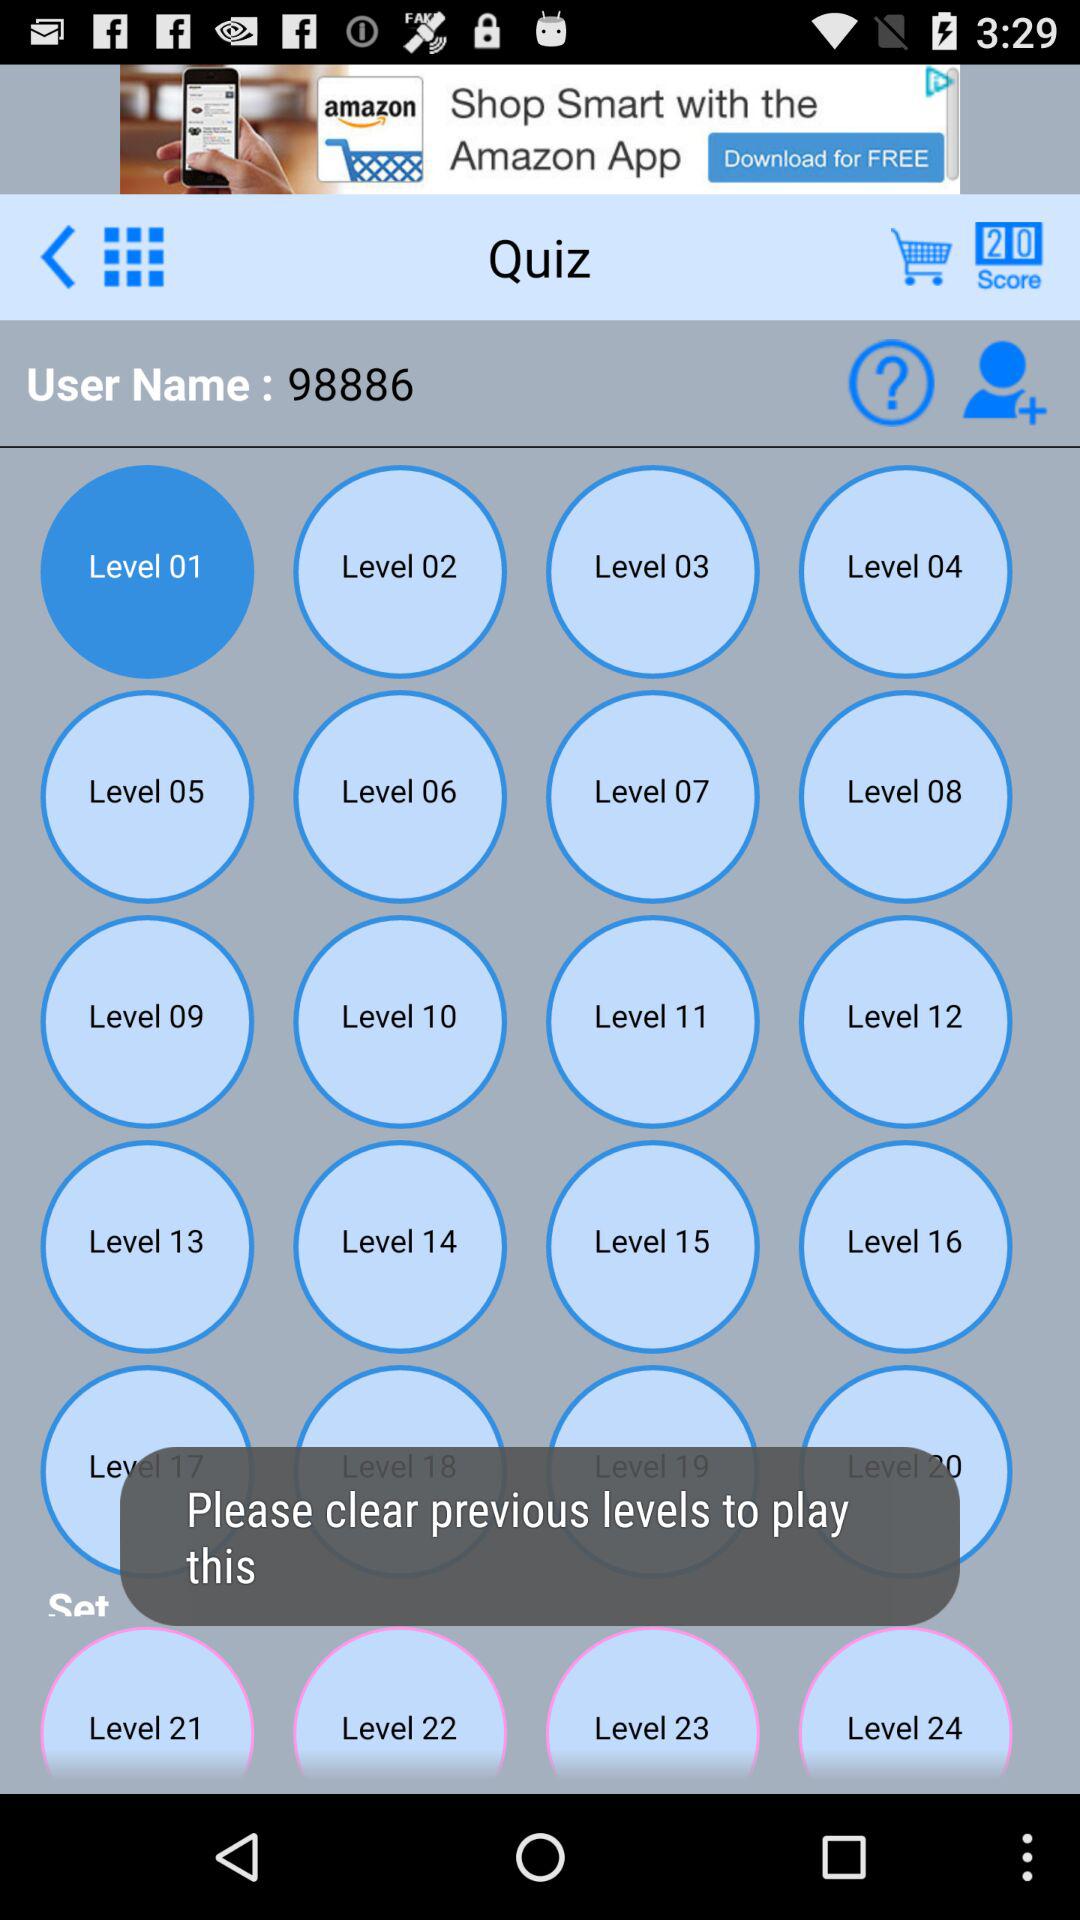 The width and height of the screenshot is (1080, 1920). Describe the element at coordinates (134, 256) in the screenshot. I see `main botten` at that location.